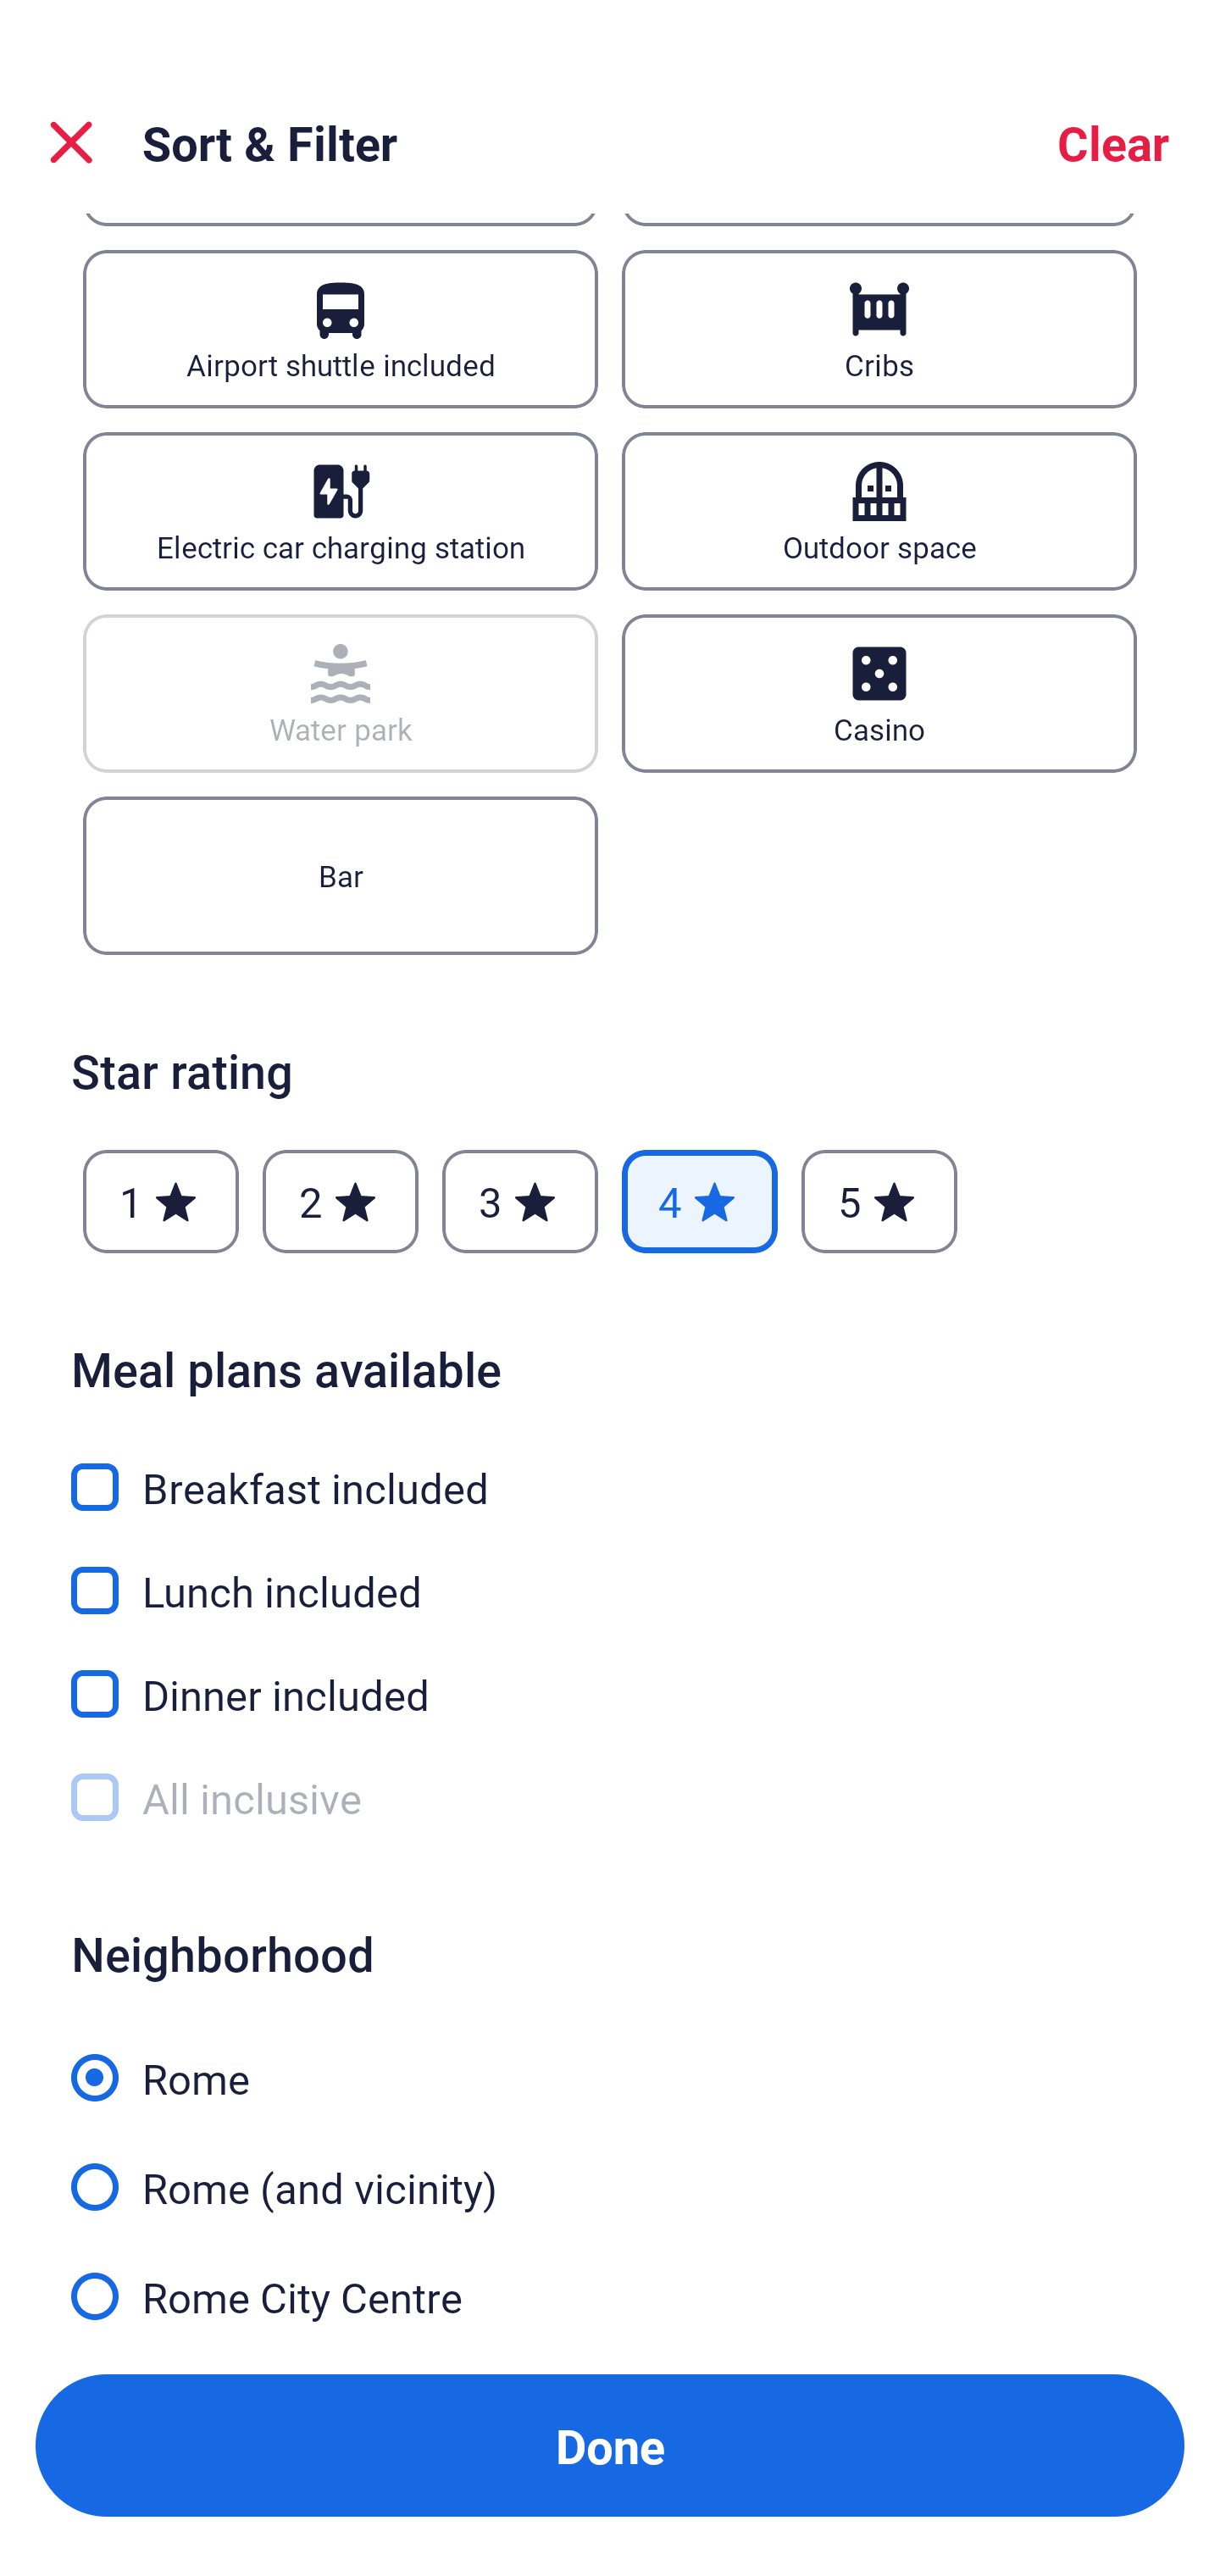 The image size is (1220, 2576). What do you see at coordinates (879, 1202) in the screenshot?
I see `5` at bounding box center [879, 1202].